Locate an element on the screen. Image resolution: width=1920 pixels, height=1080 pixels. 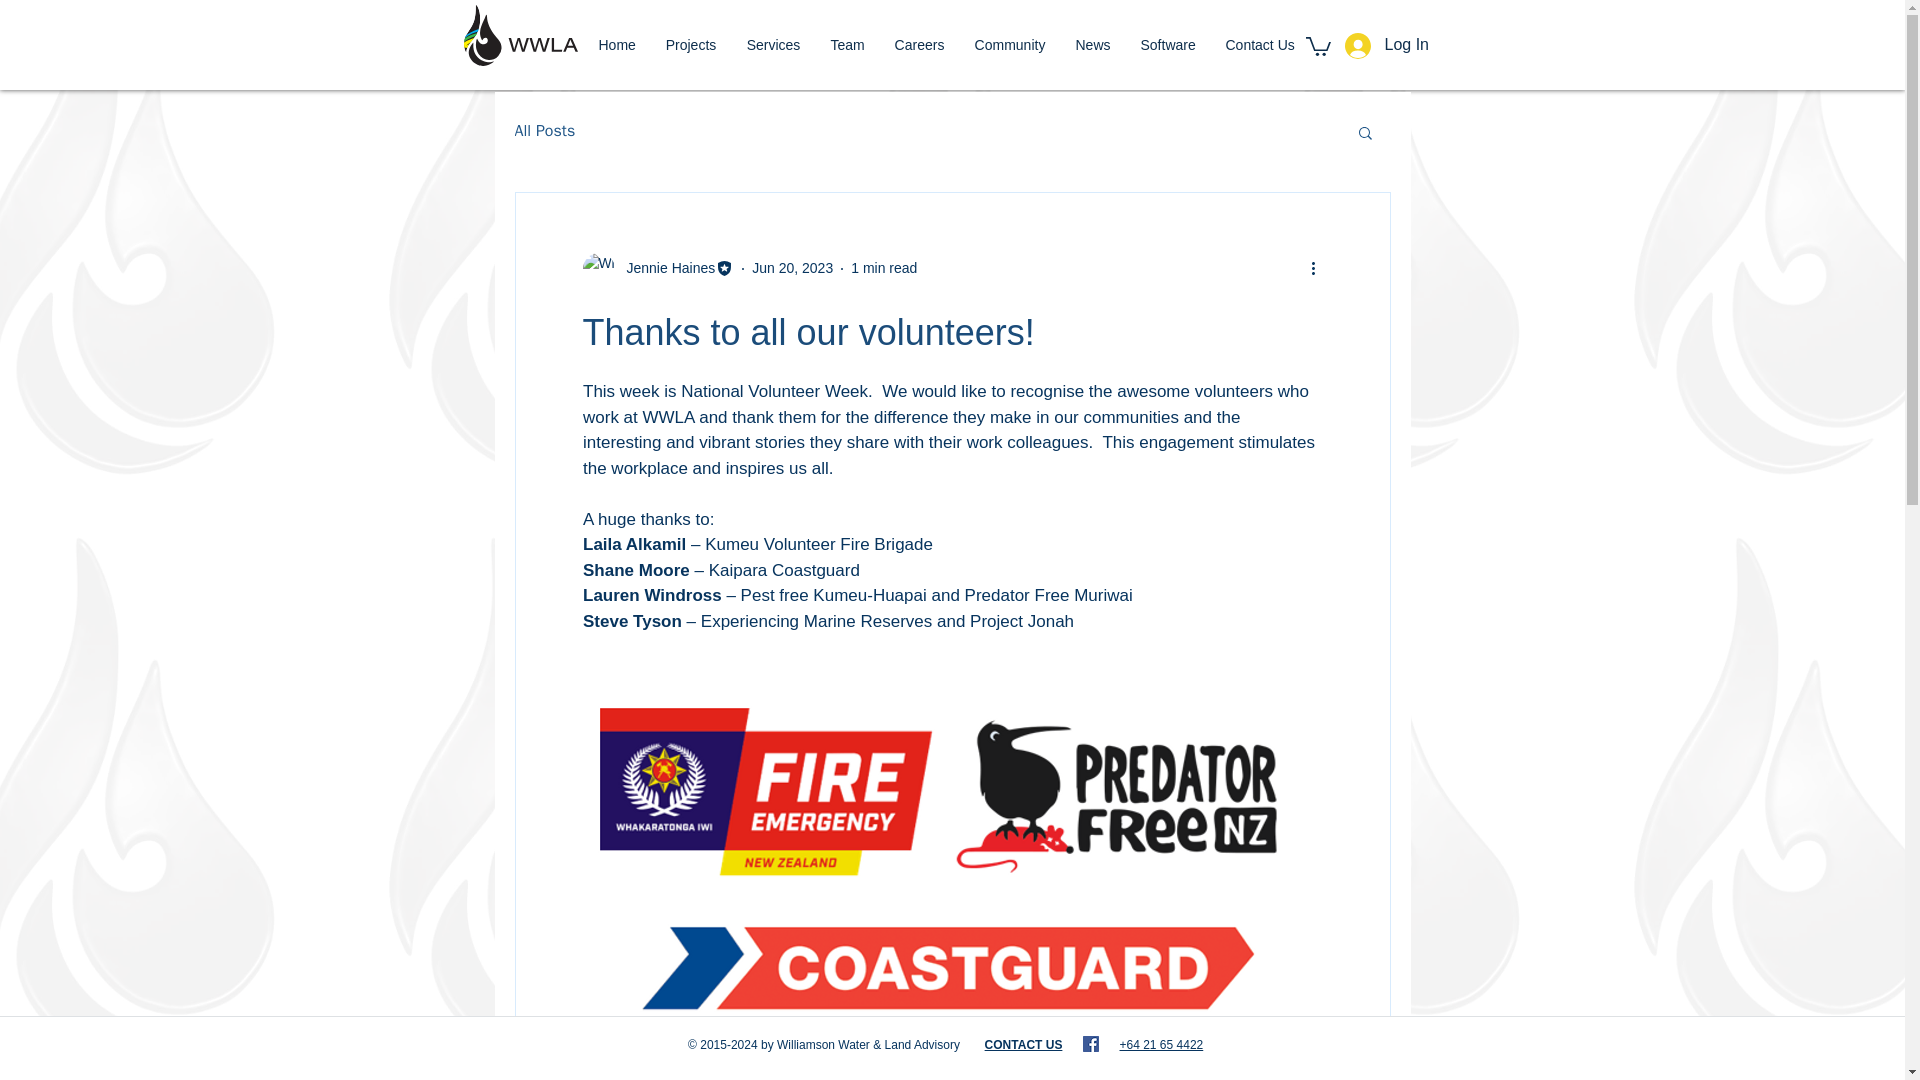
Jennie Haines is located at coordinates (664, 268).